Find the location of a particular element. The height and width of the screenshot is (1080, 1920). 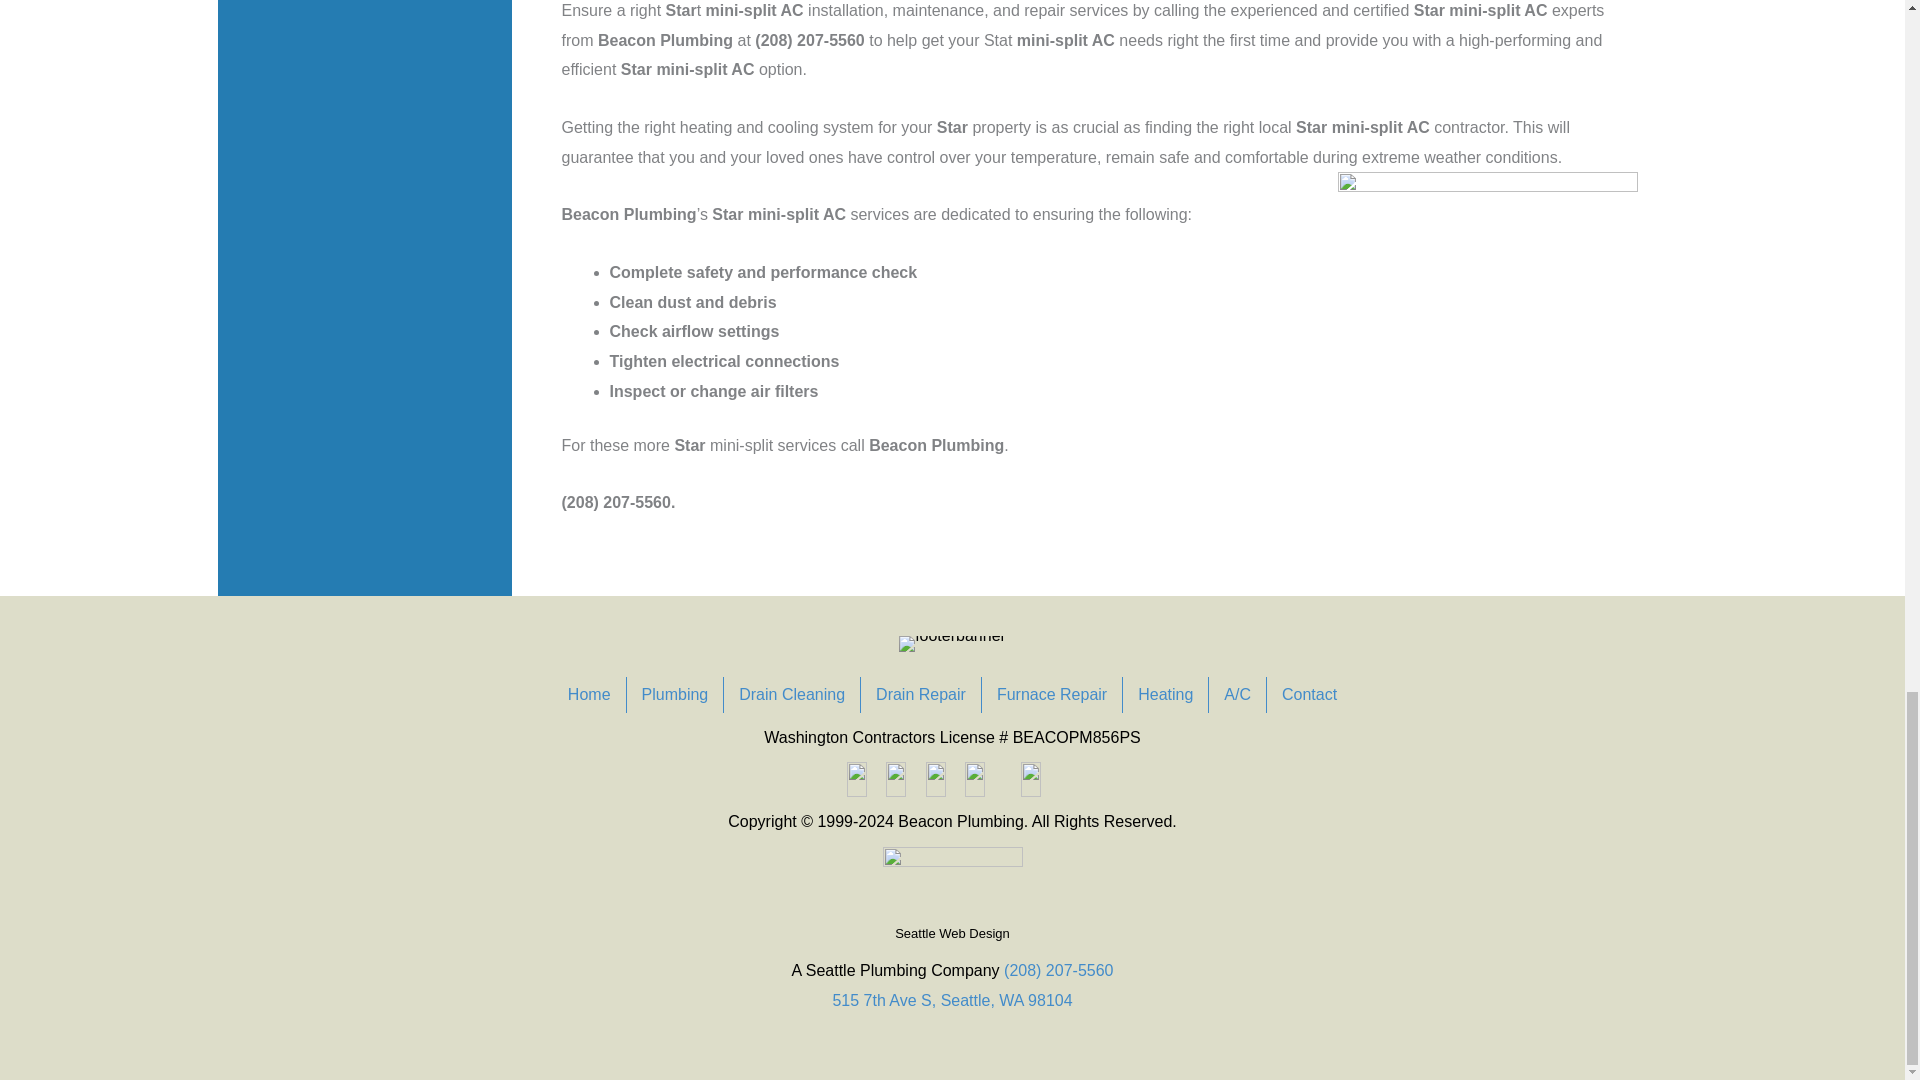

footerbanner is located at coordinates (952, 644).